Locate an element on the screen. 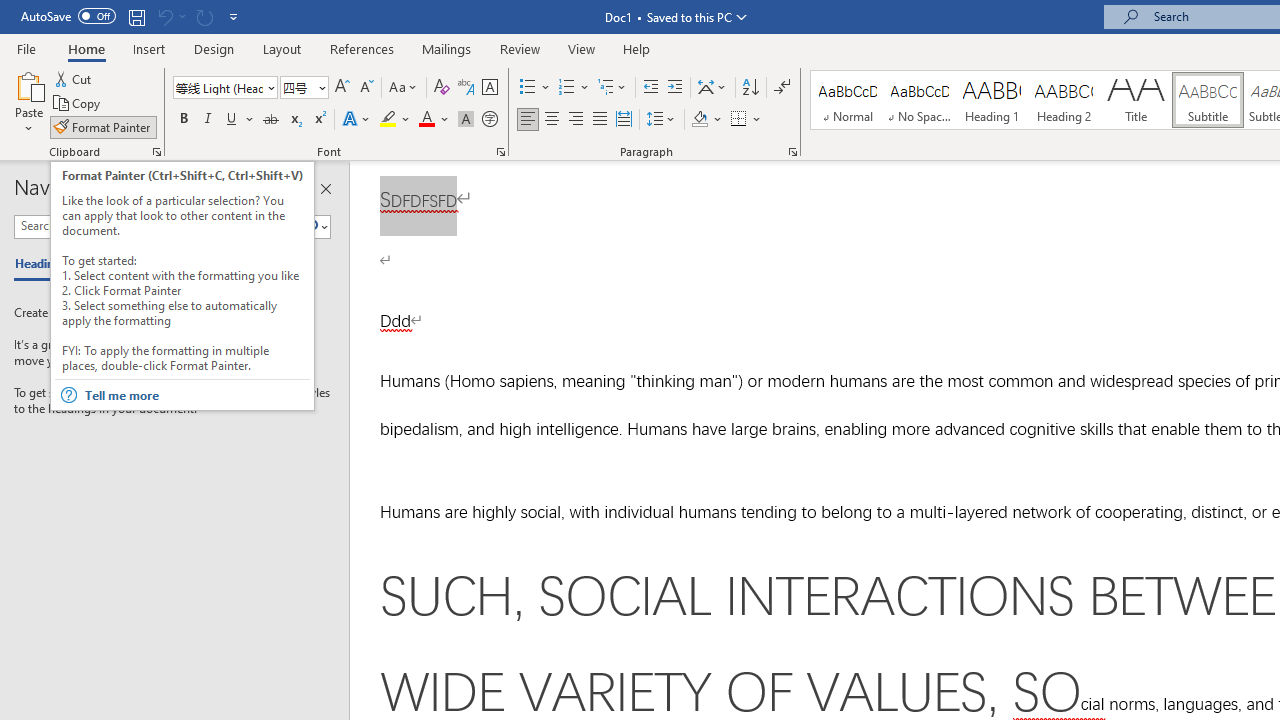 This screenshot has height=720, width=1280. System is located at coordinates (10, 11).